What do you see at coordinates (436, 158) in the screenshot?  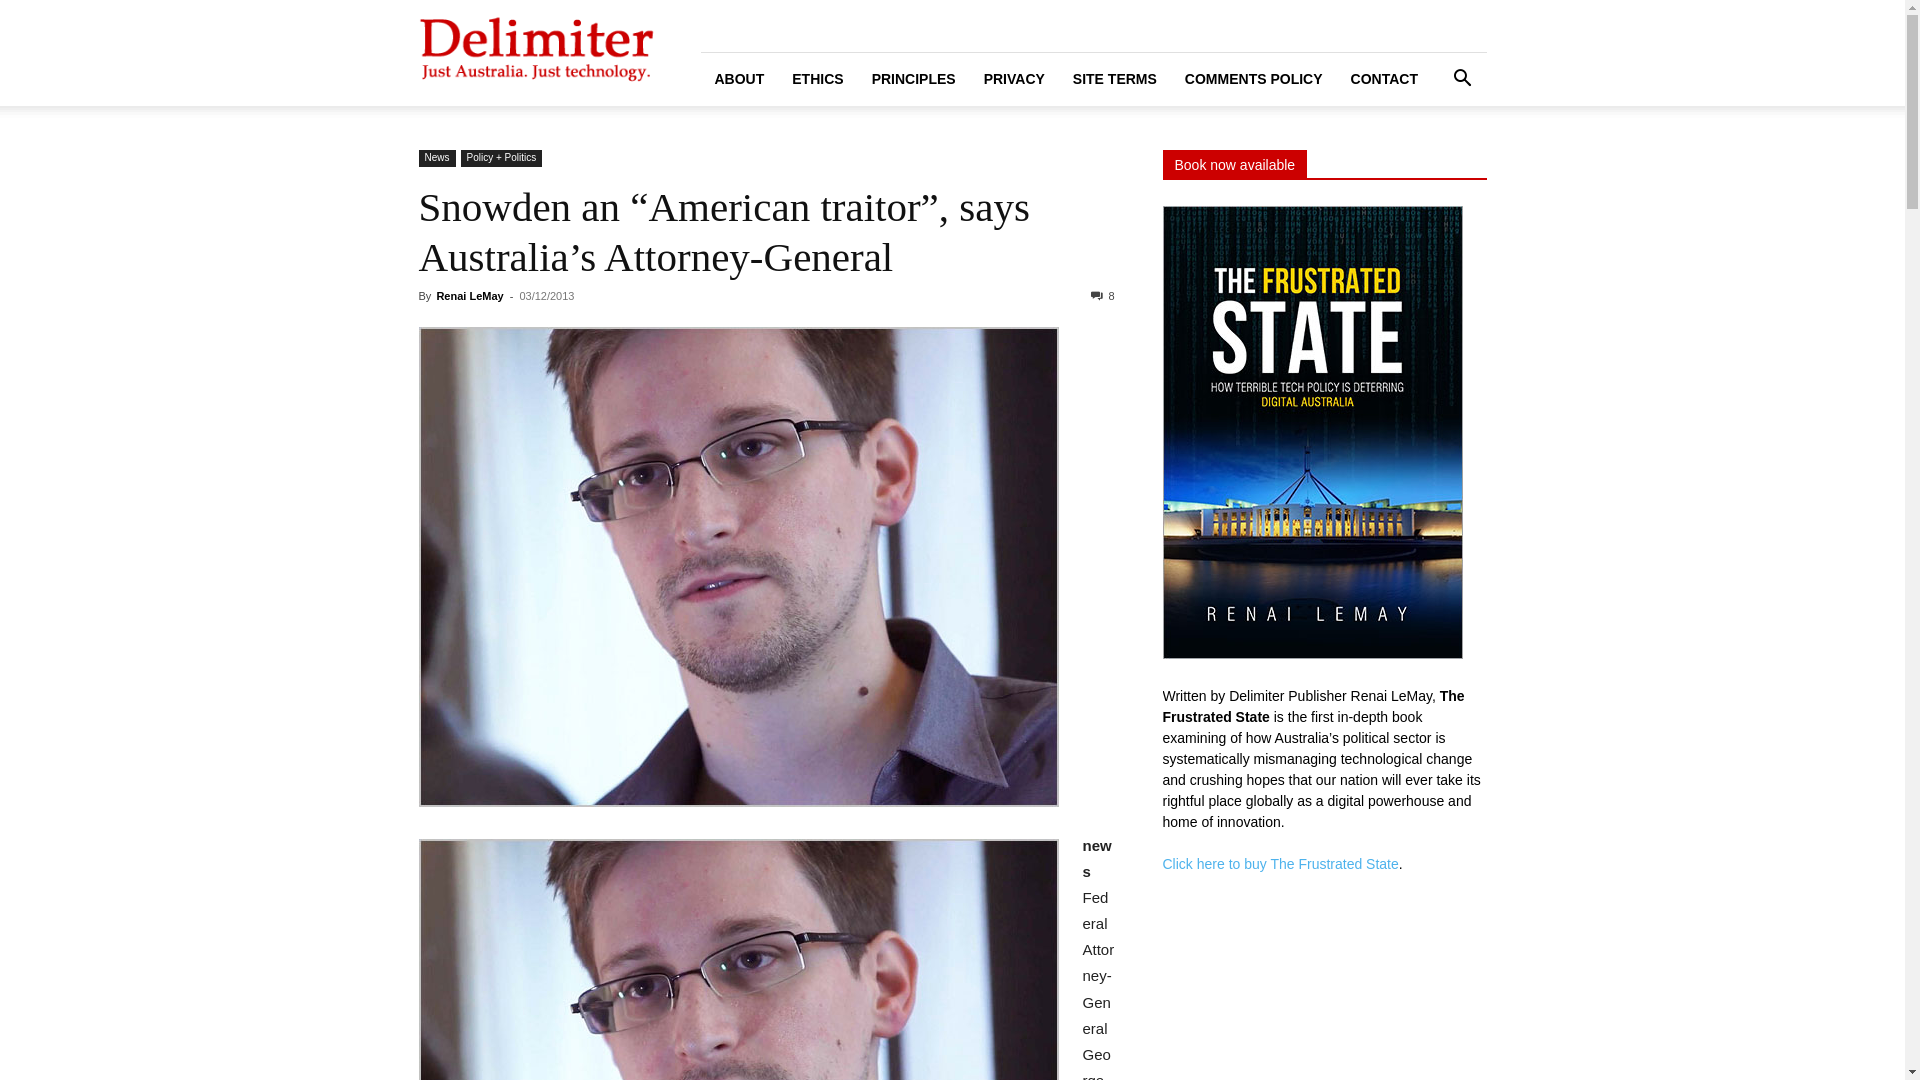 I see `News` at bounding box center [436, 158].